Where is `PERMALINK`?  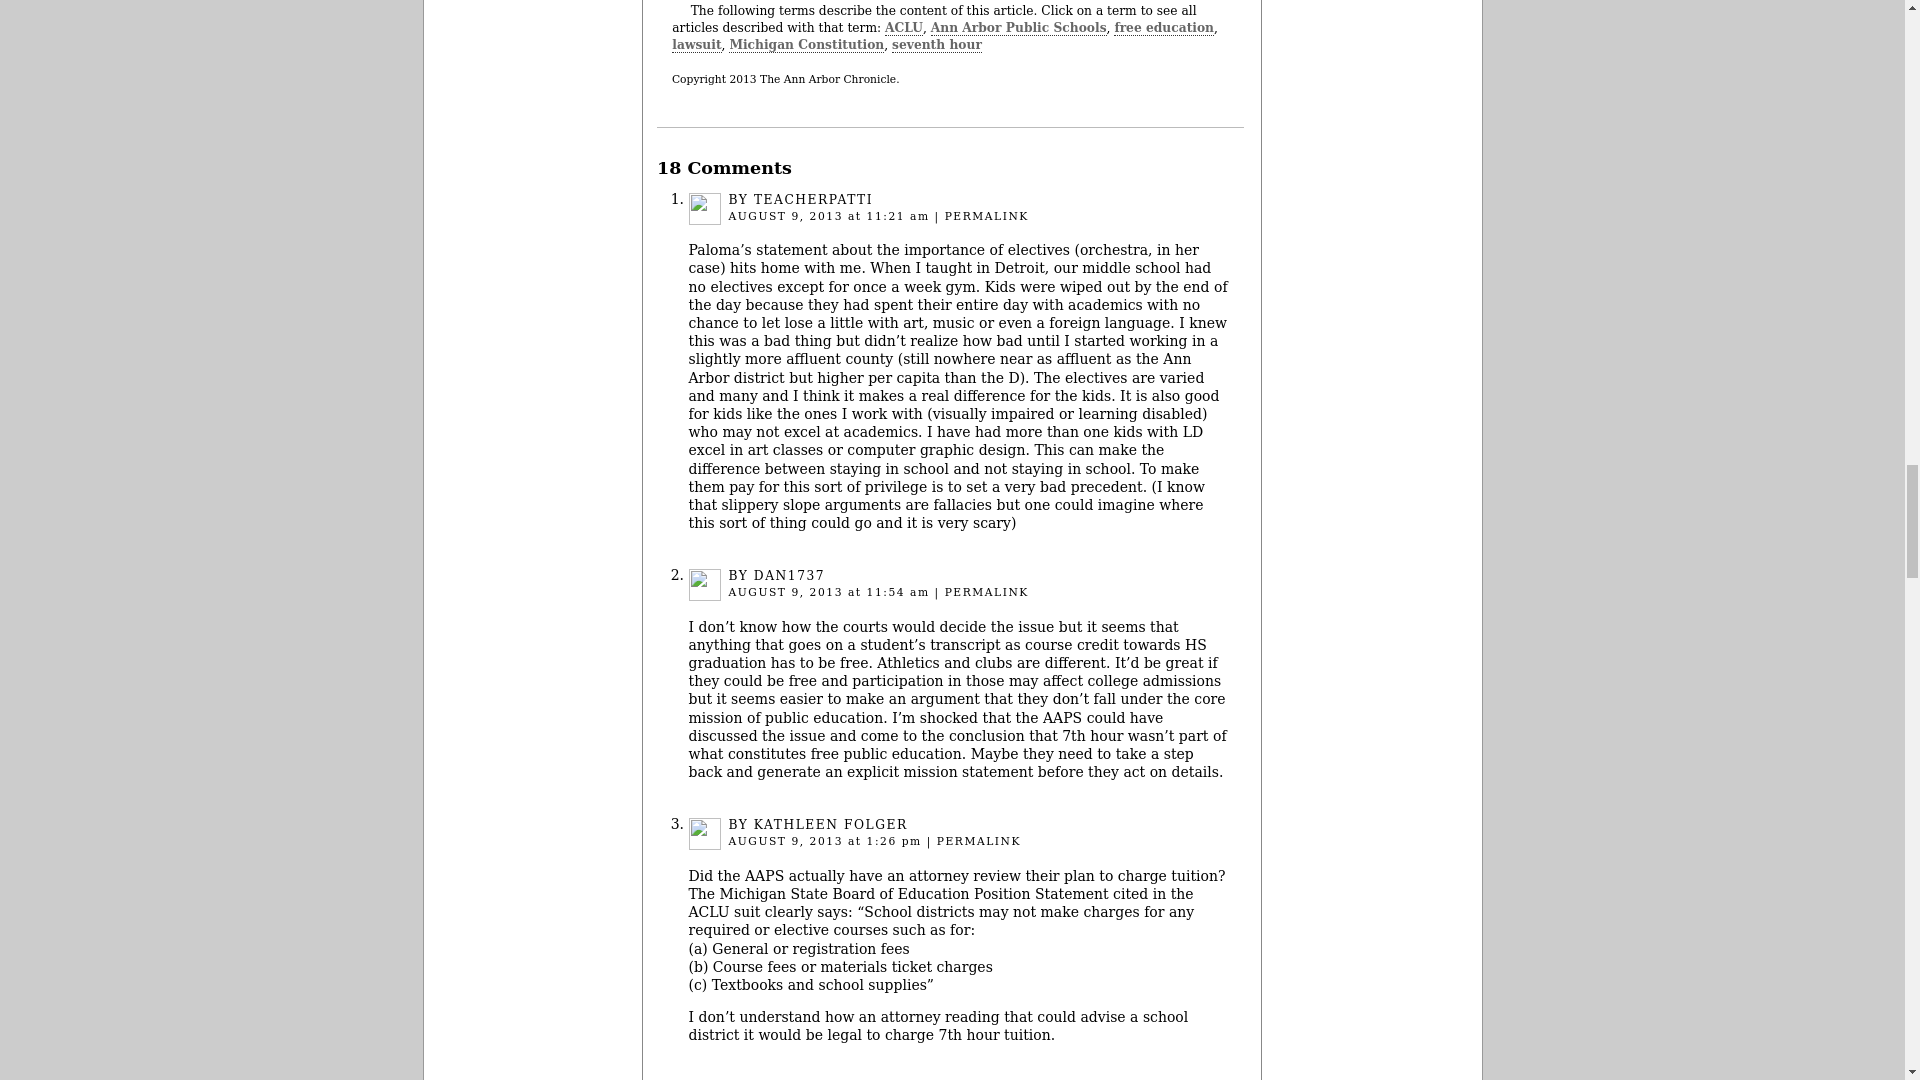
PERMALINK is located at coordinates (986, 592).